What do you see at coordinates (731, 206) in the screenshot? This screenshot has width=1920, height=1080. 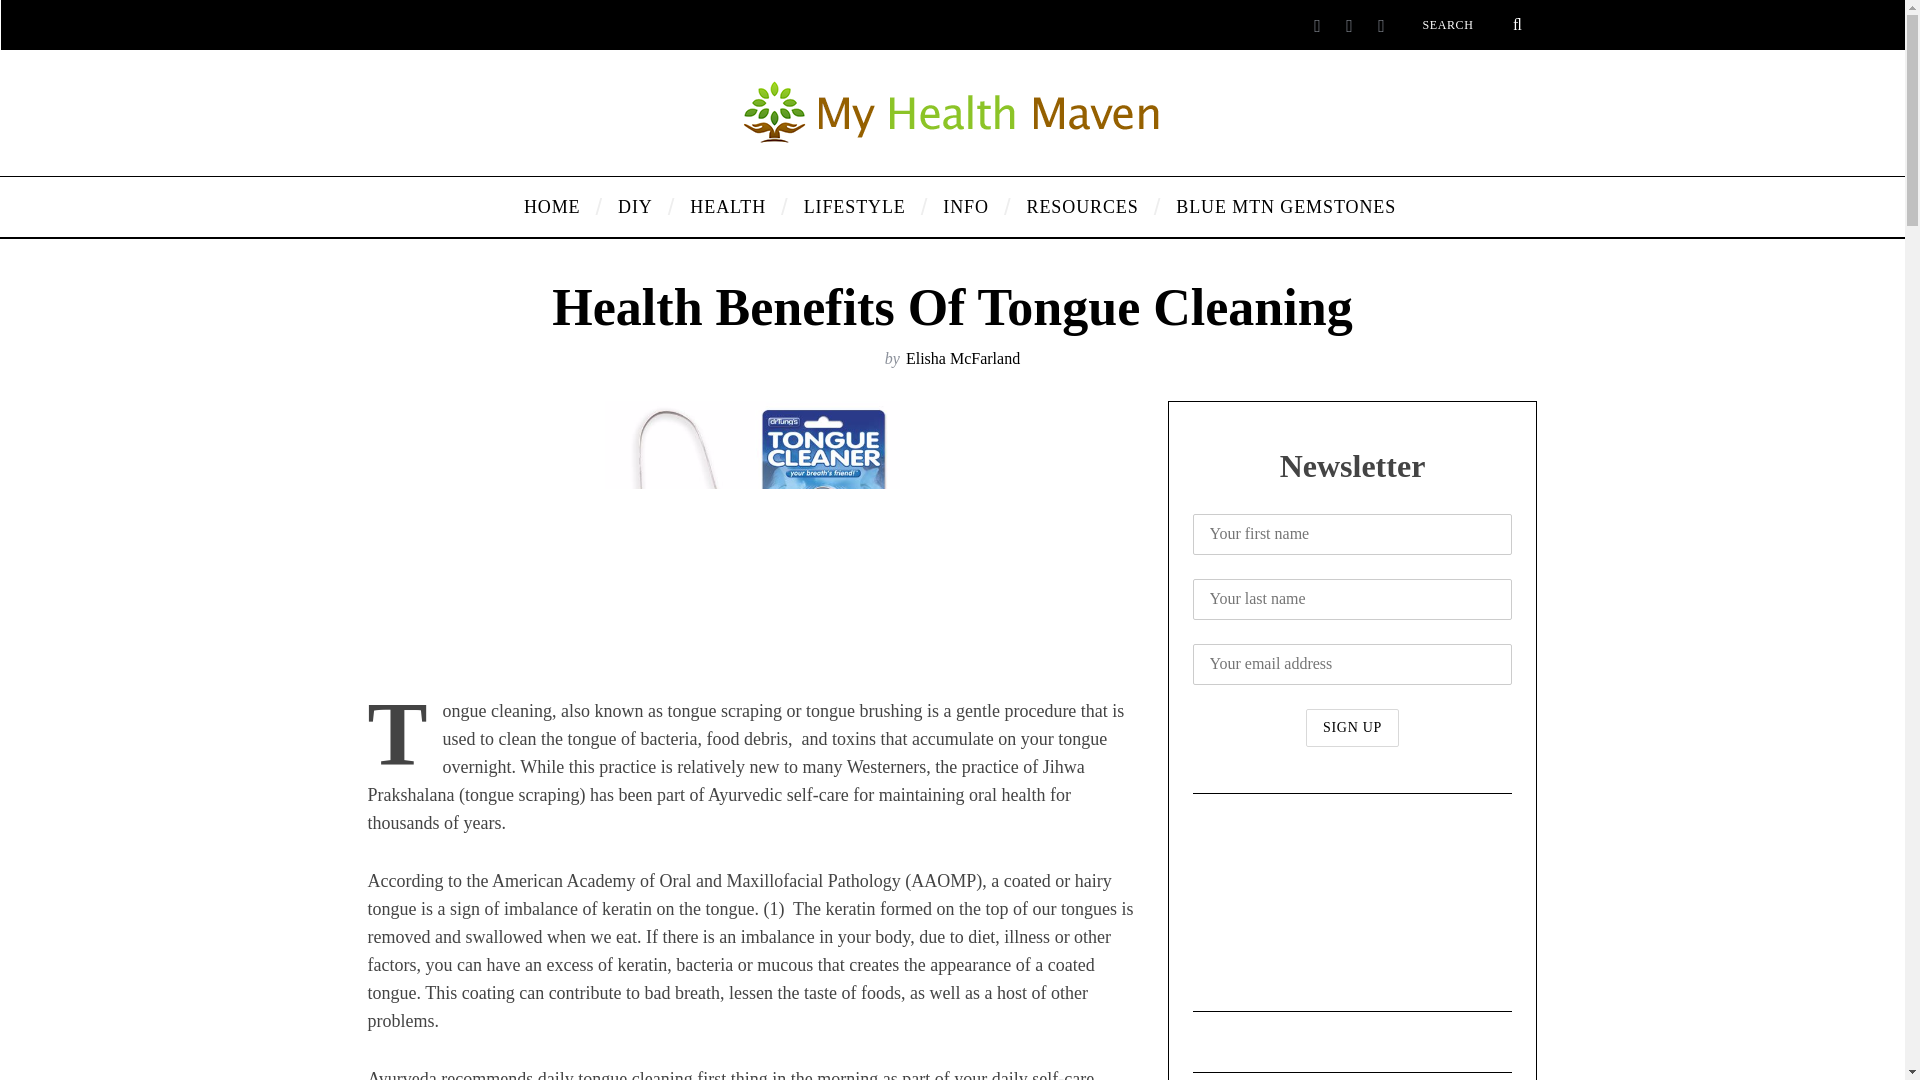 I see `HEALTH` at bounding box center [731, 206].